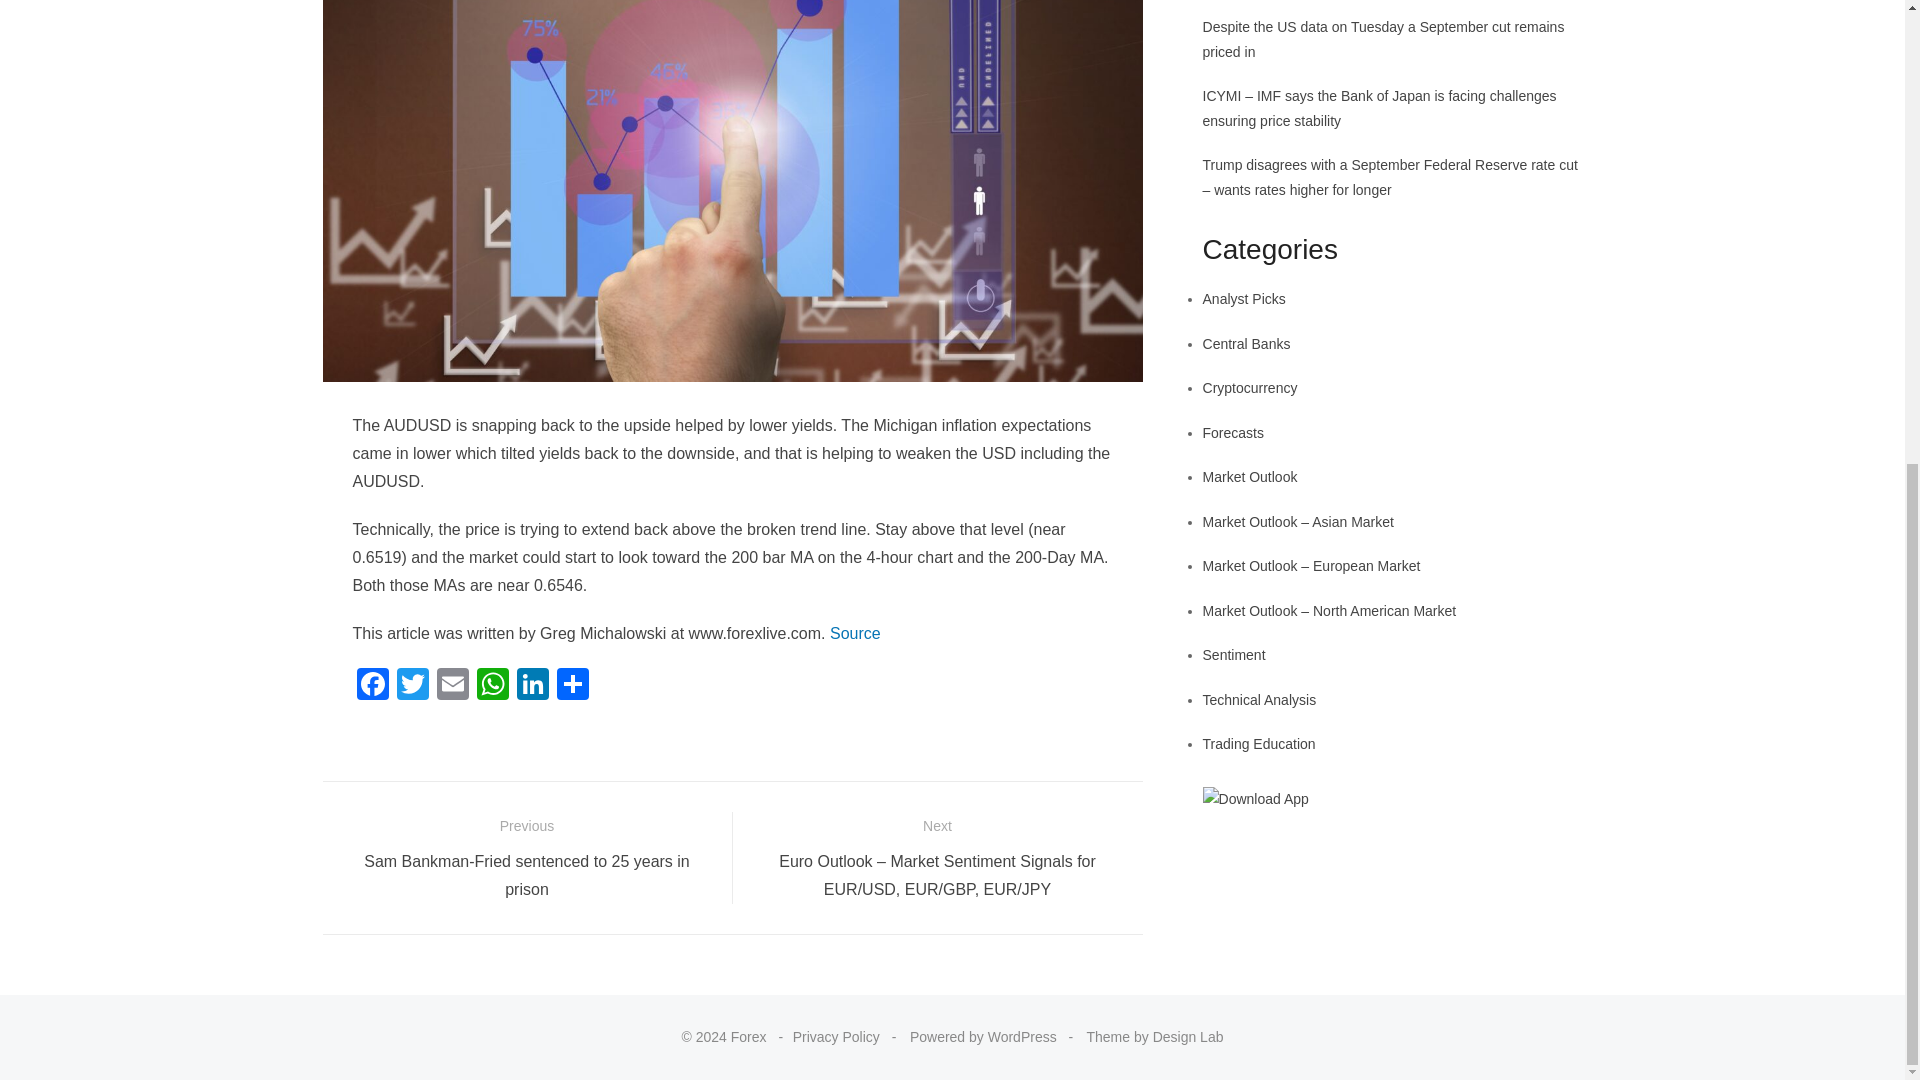 The width and height of the screenshot is (1920, 1080). I want to click on Analyst Picks, so click(1244, 298).